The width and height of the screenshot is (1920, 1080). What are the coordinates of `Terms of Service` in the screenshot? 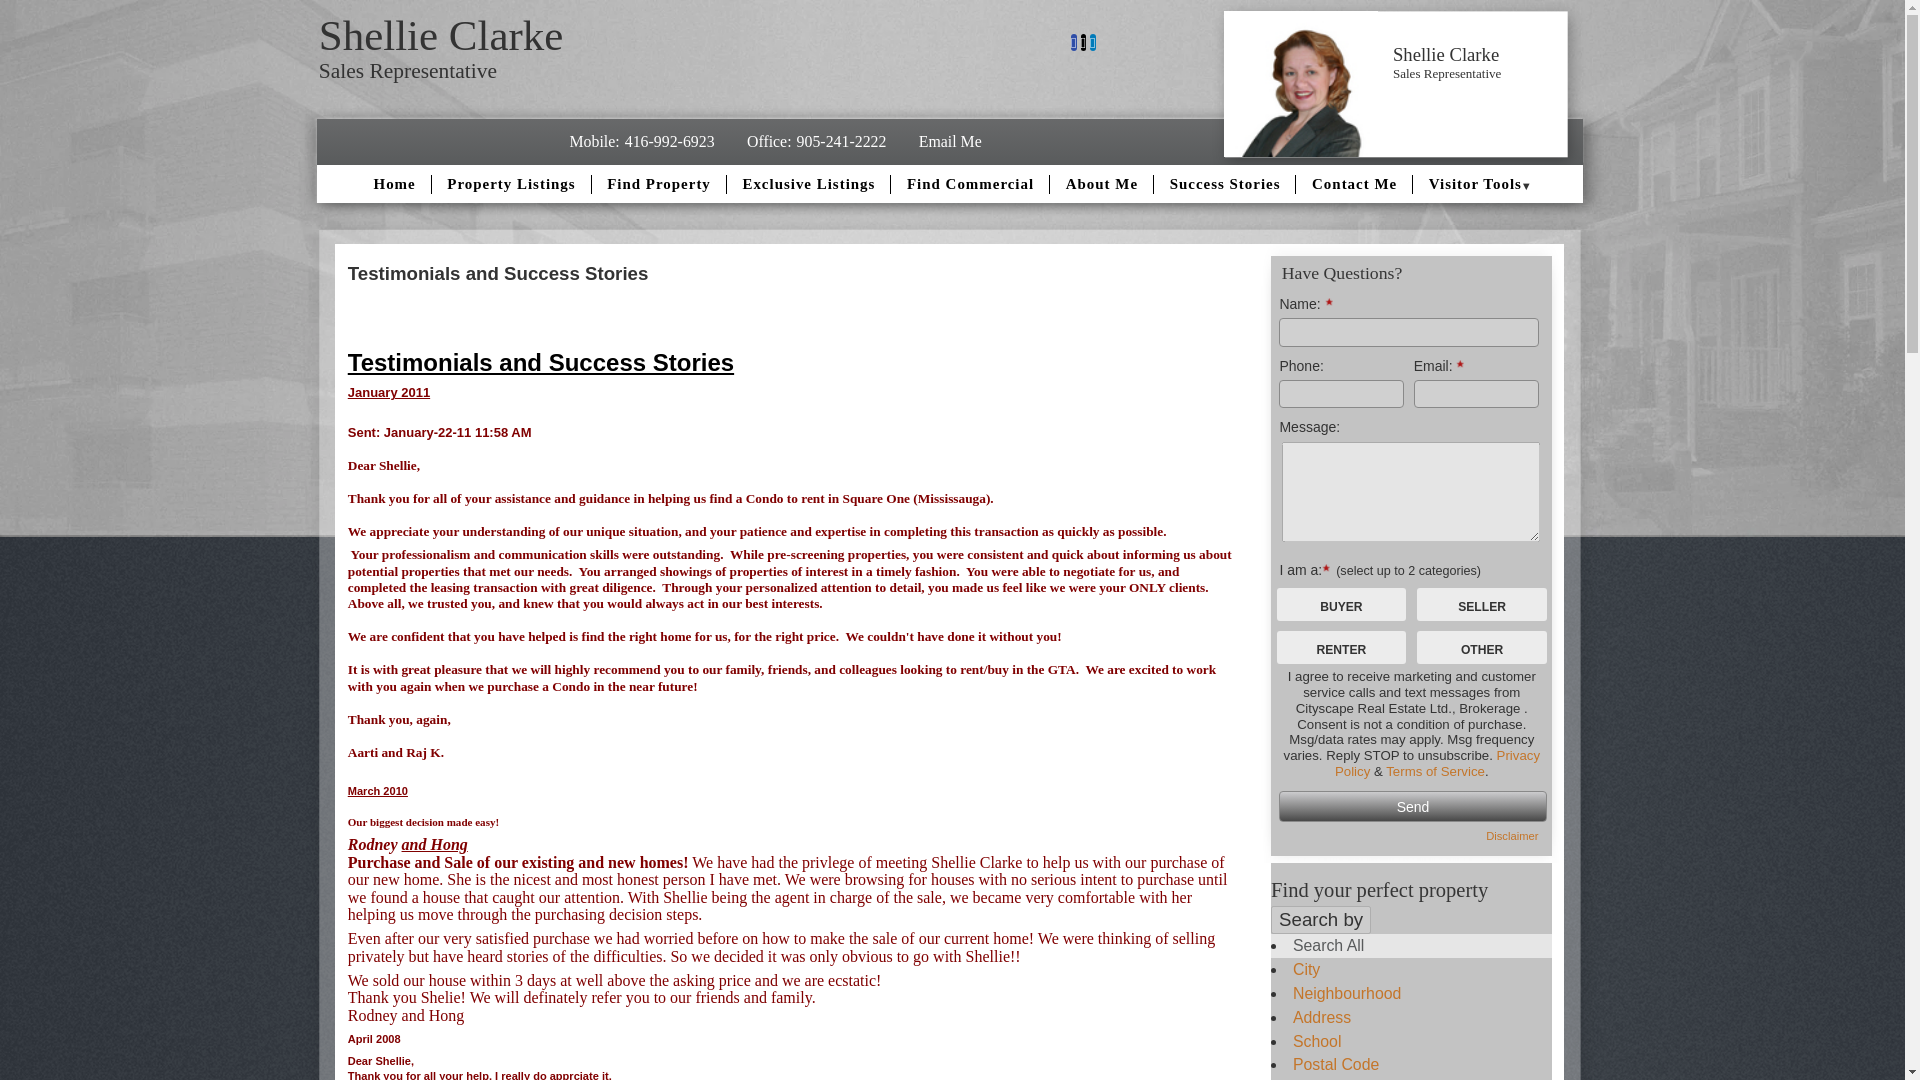 It's located at (1435, 770).